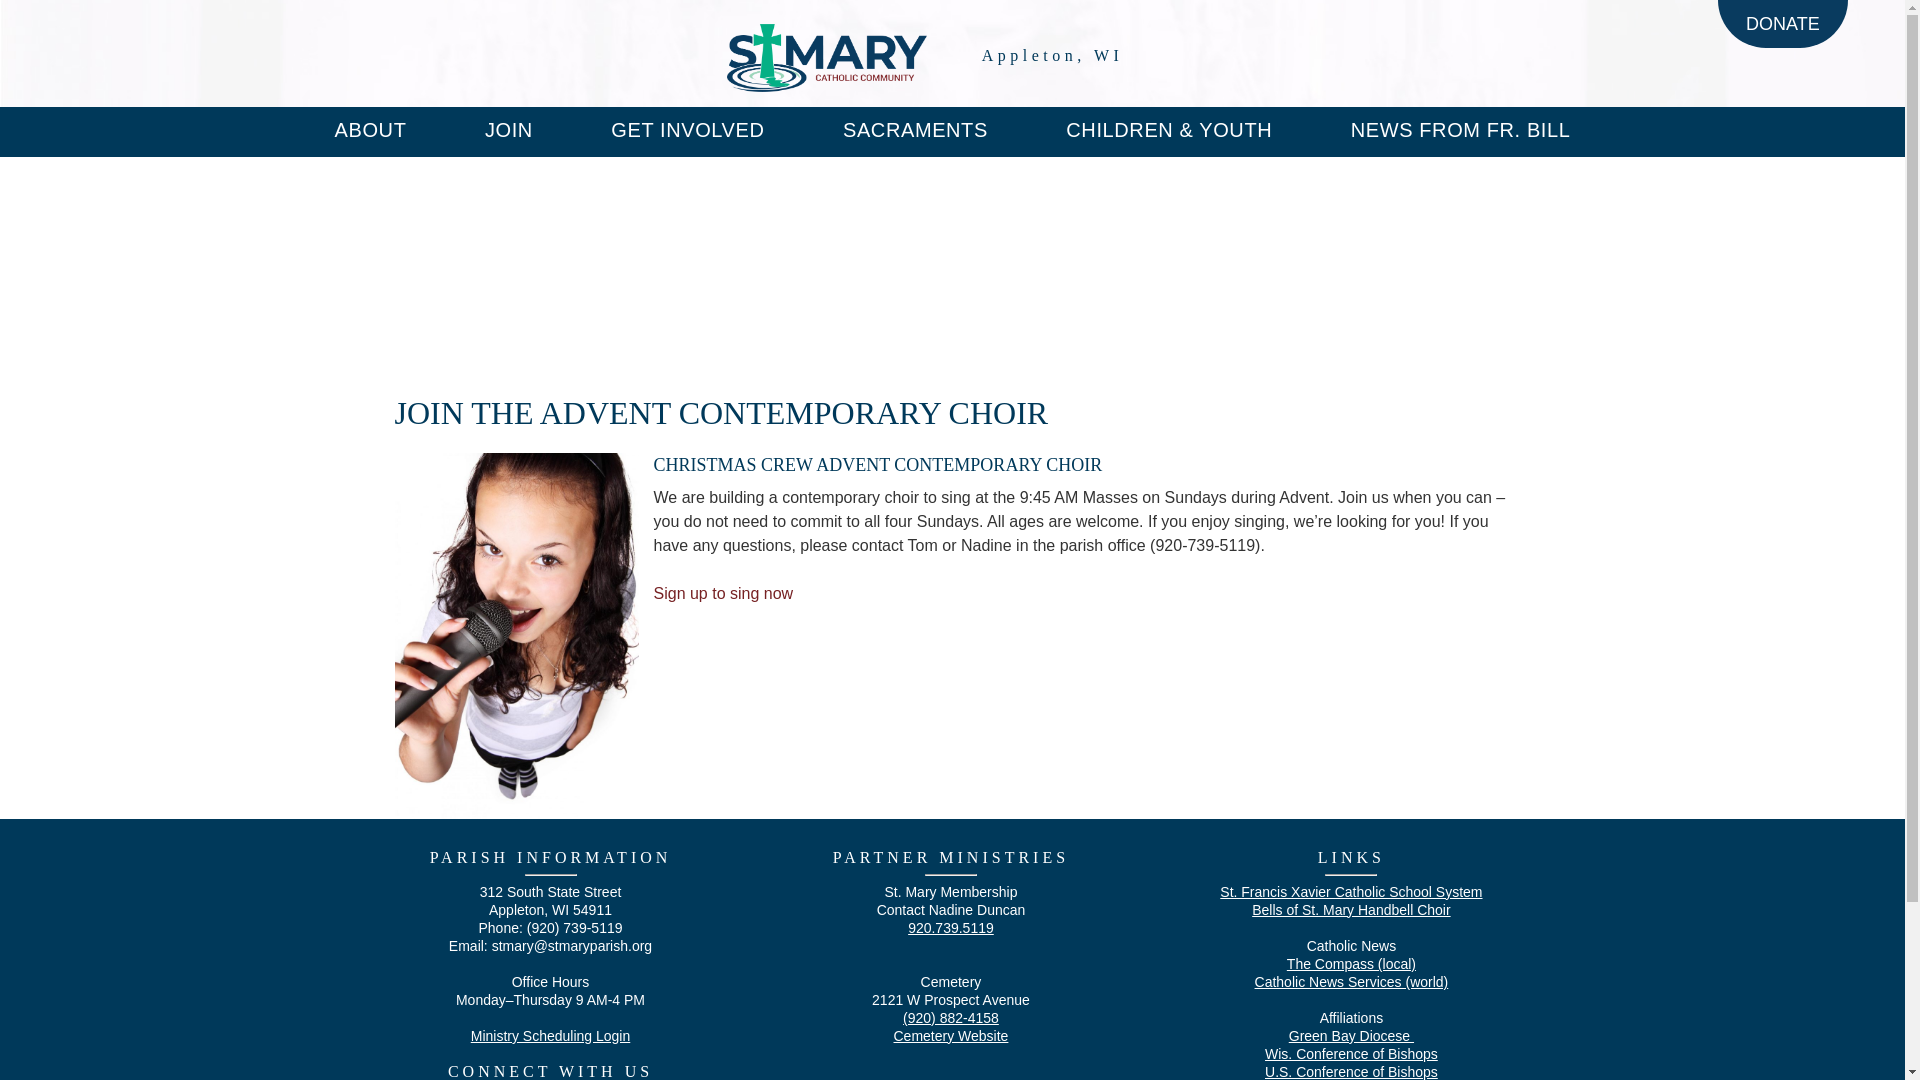  Describe the element at coordinates (915, 130) in the screenshot. I see `SACRAMENTS` at that location.